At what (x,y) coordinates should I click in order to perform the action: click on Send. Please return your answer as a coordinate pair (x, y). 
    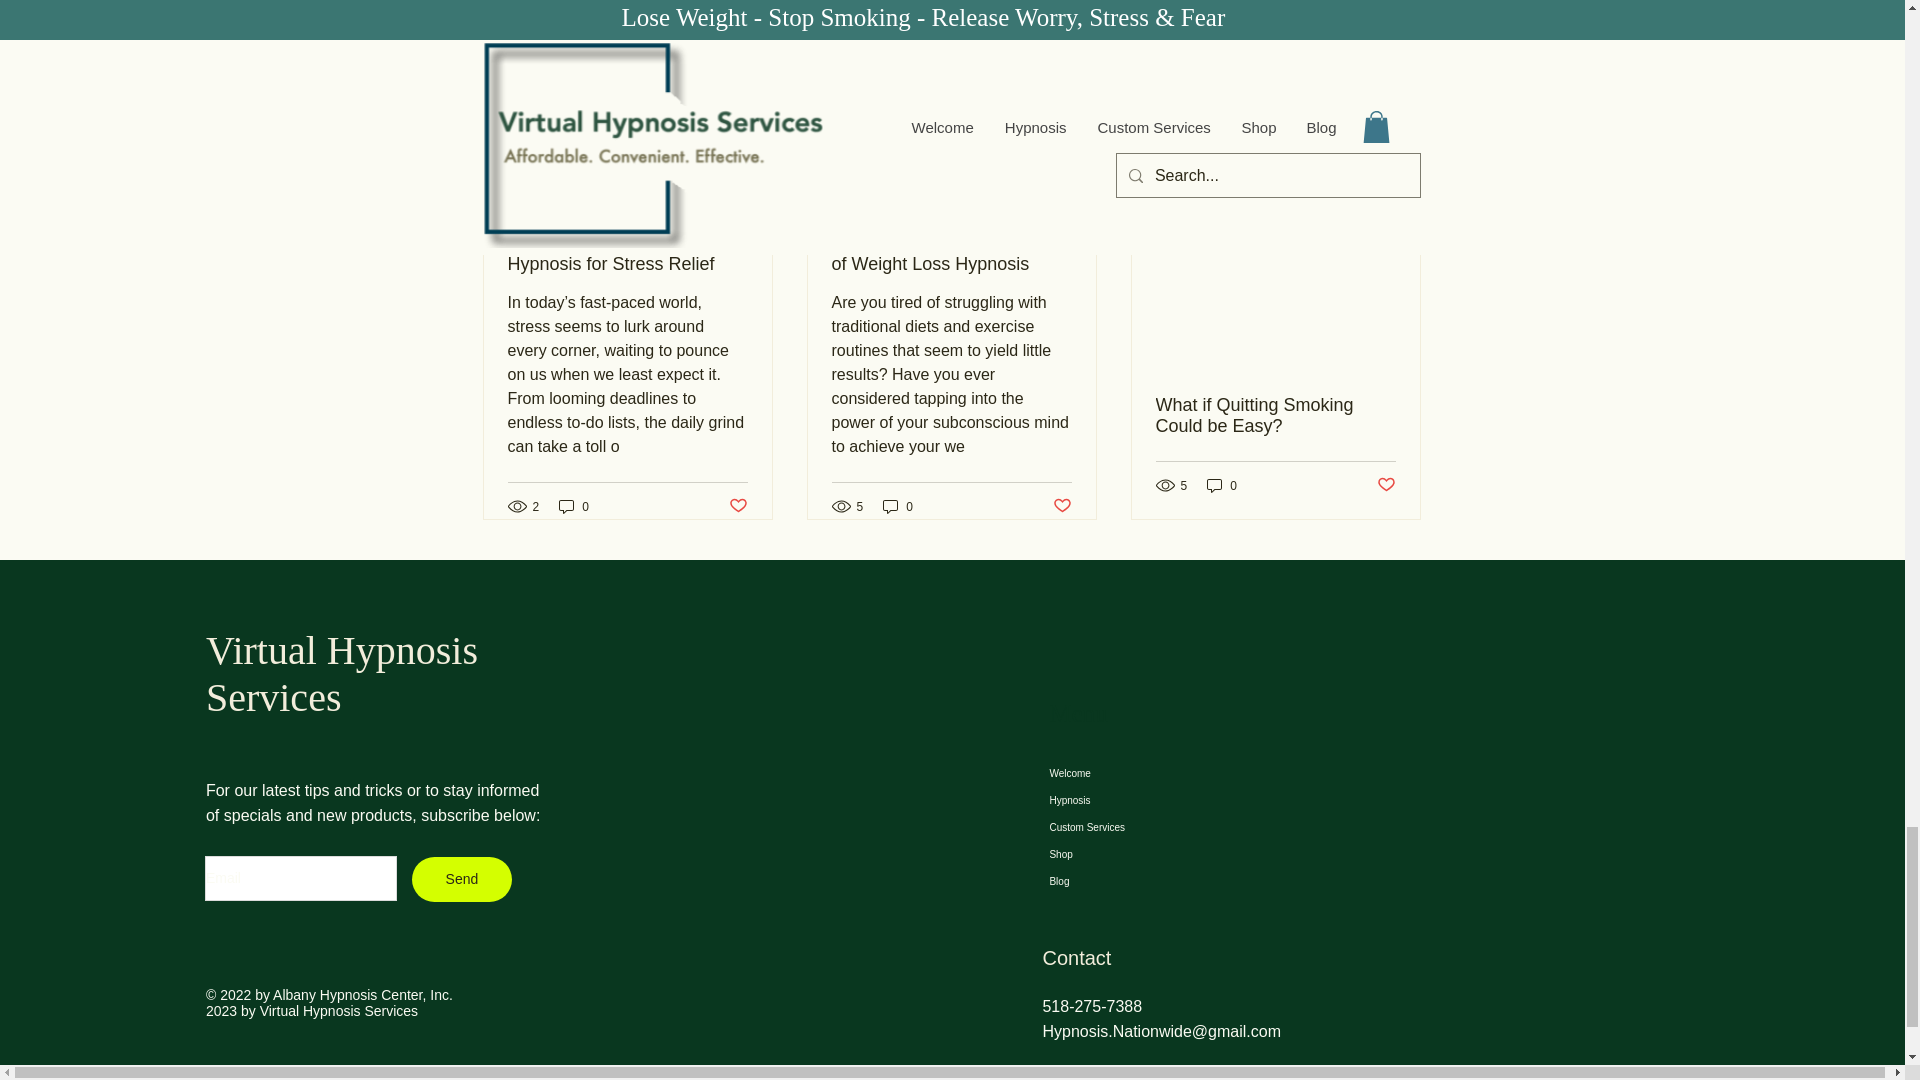
    Looking at the image, I should click on (462, 879).